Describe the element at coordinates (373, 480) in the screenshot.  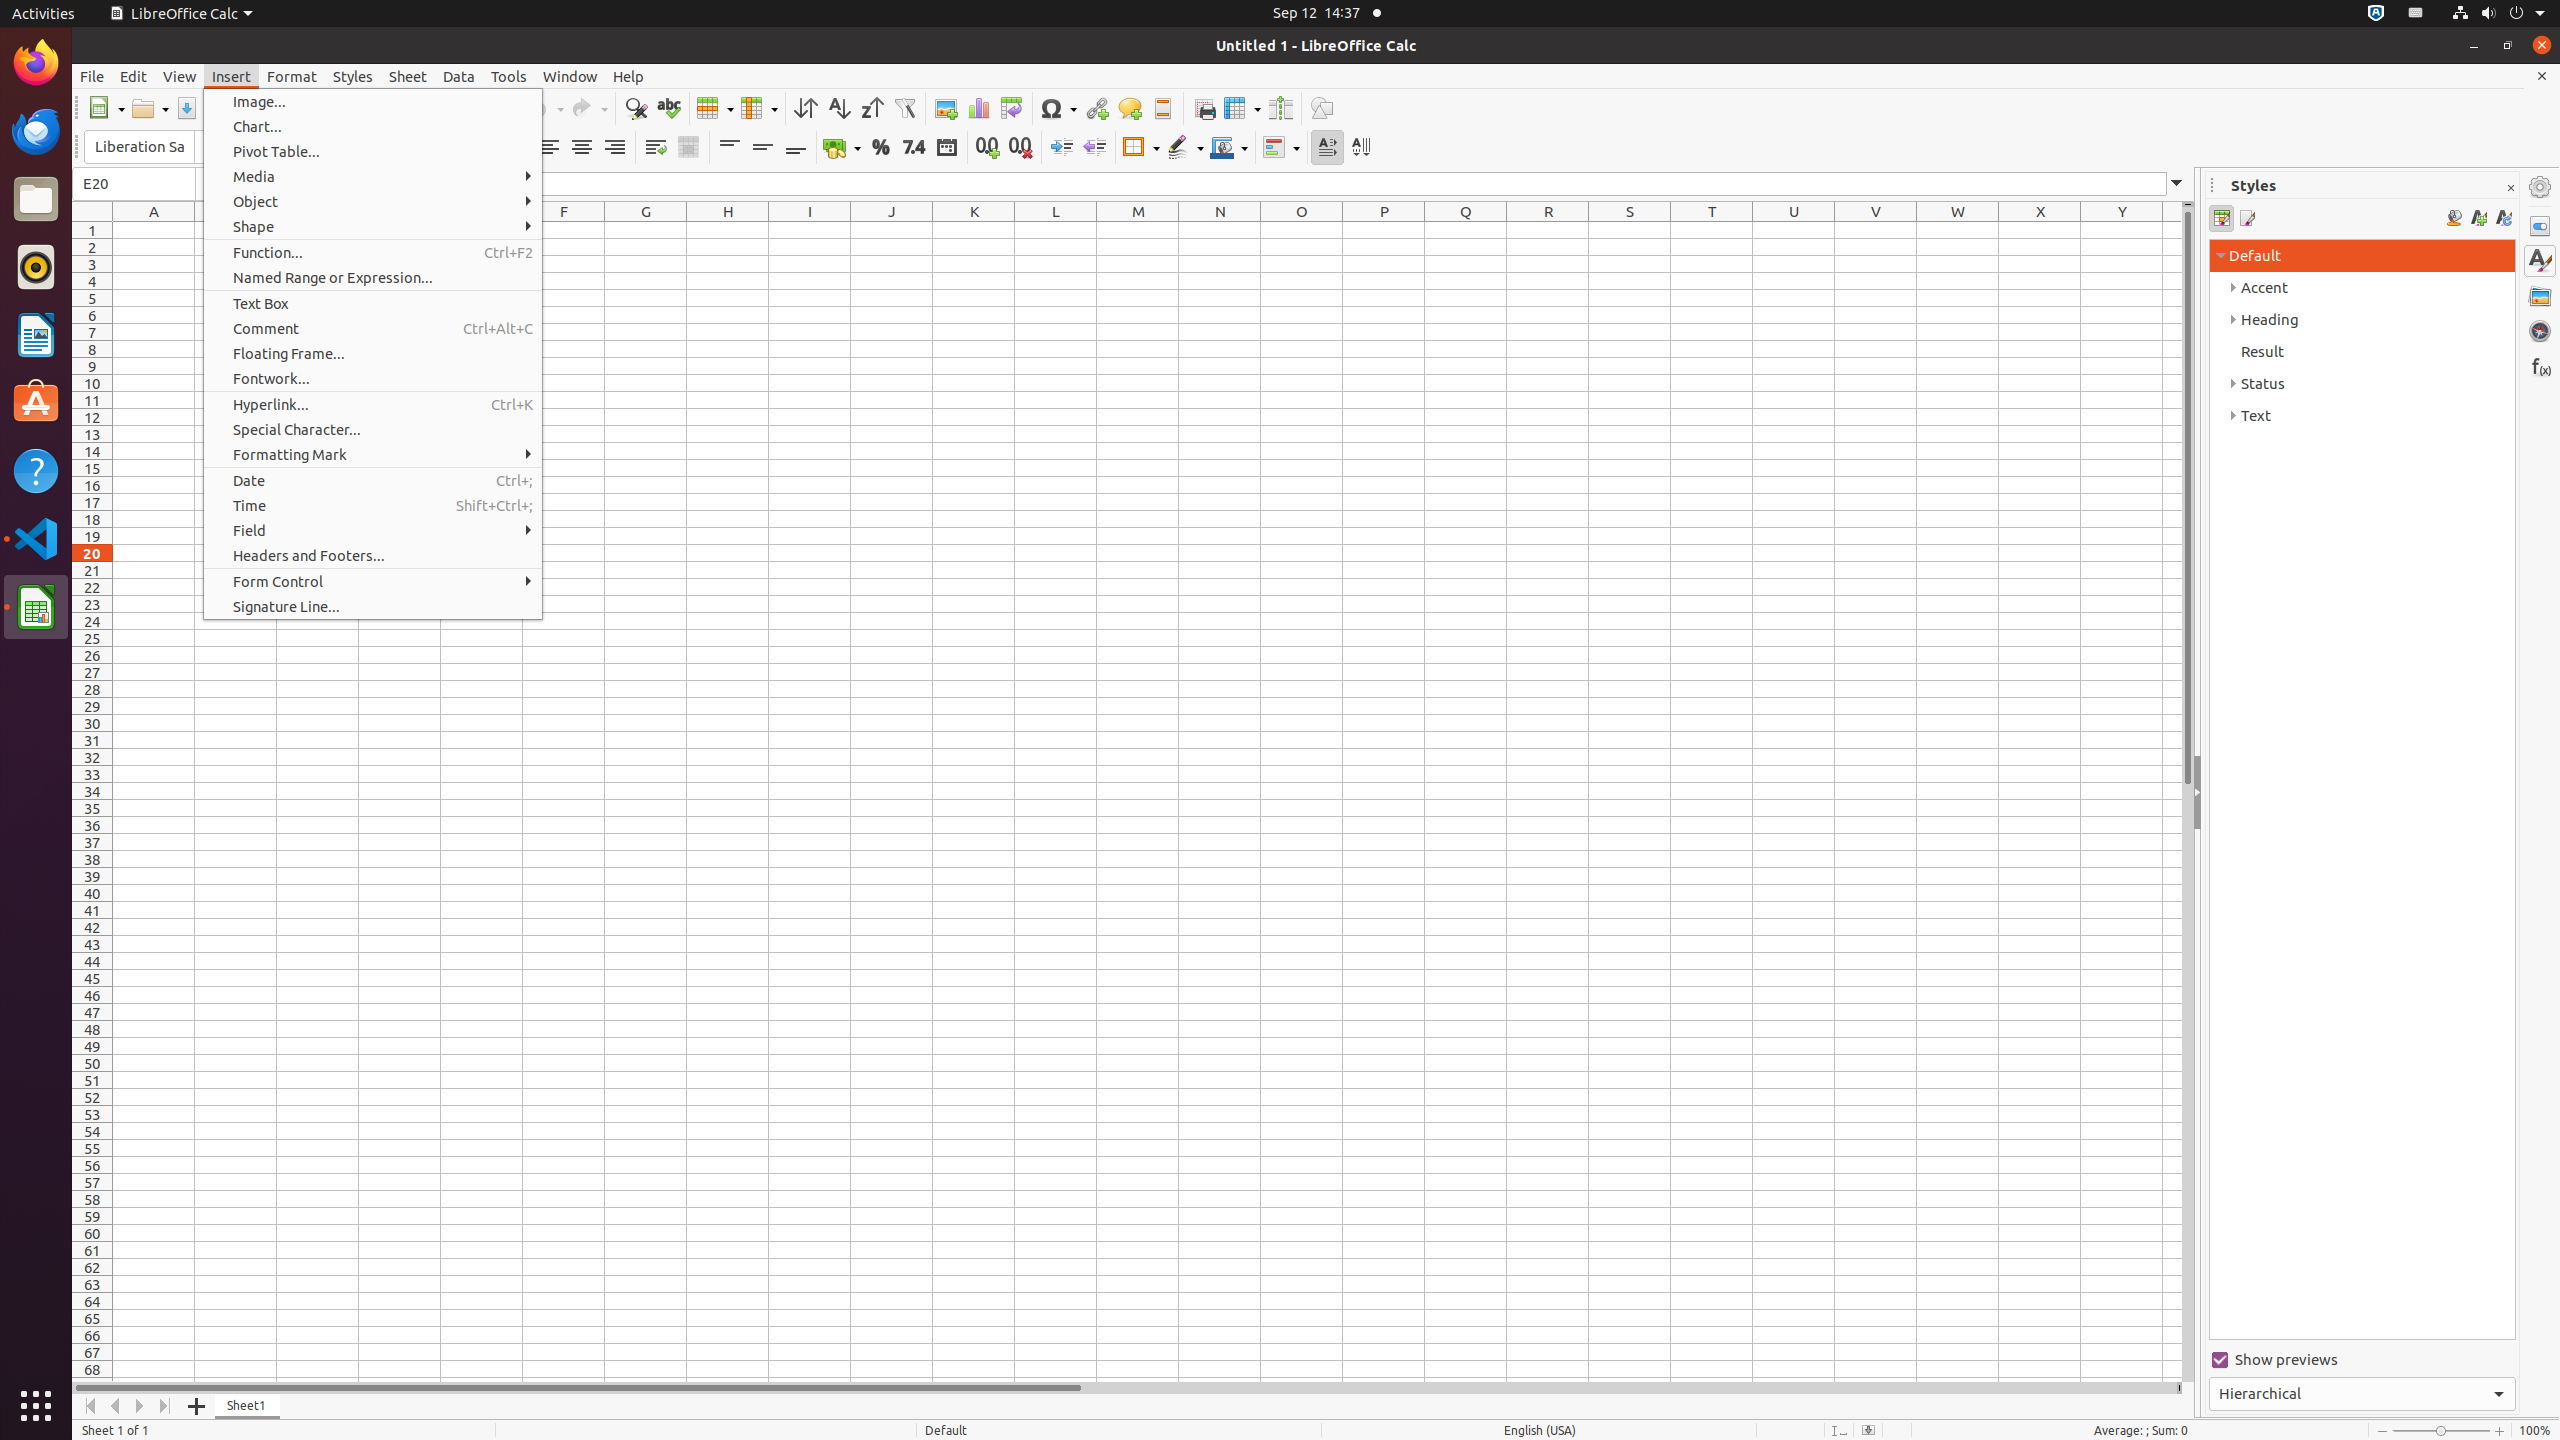
I see `Date` at that location.